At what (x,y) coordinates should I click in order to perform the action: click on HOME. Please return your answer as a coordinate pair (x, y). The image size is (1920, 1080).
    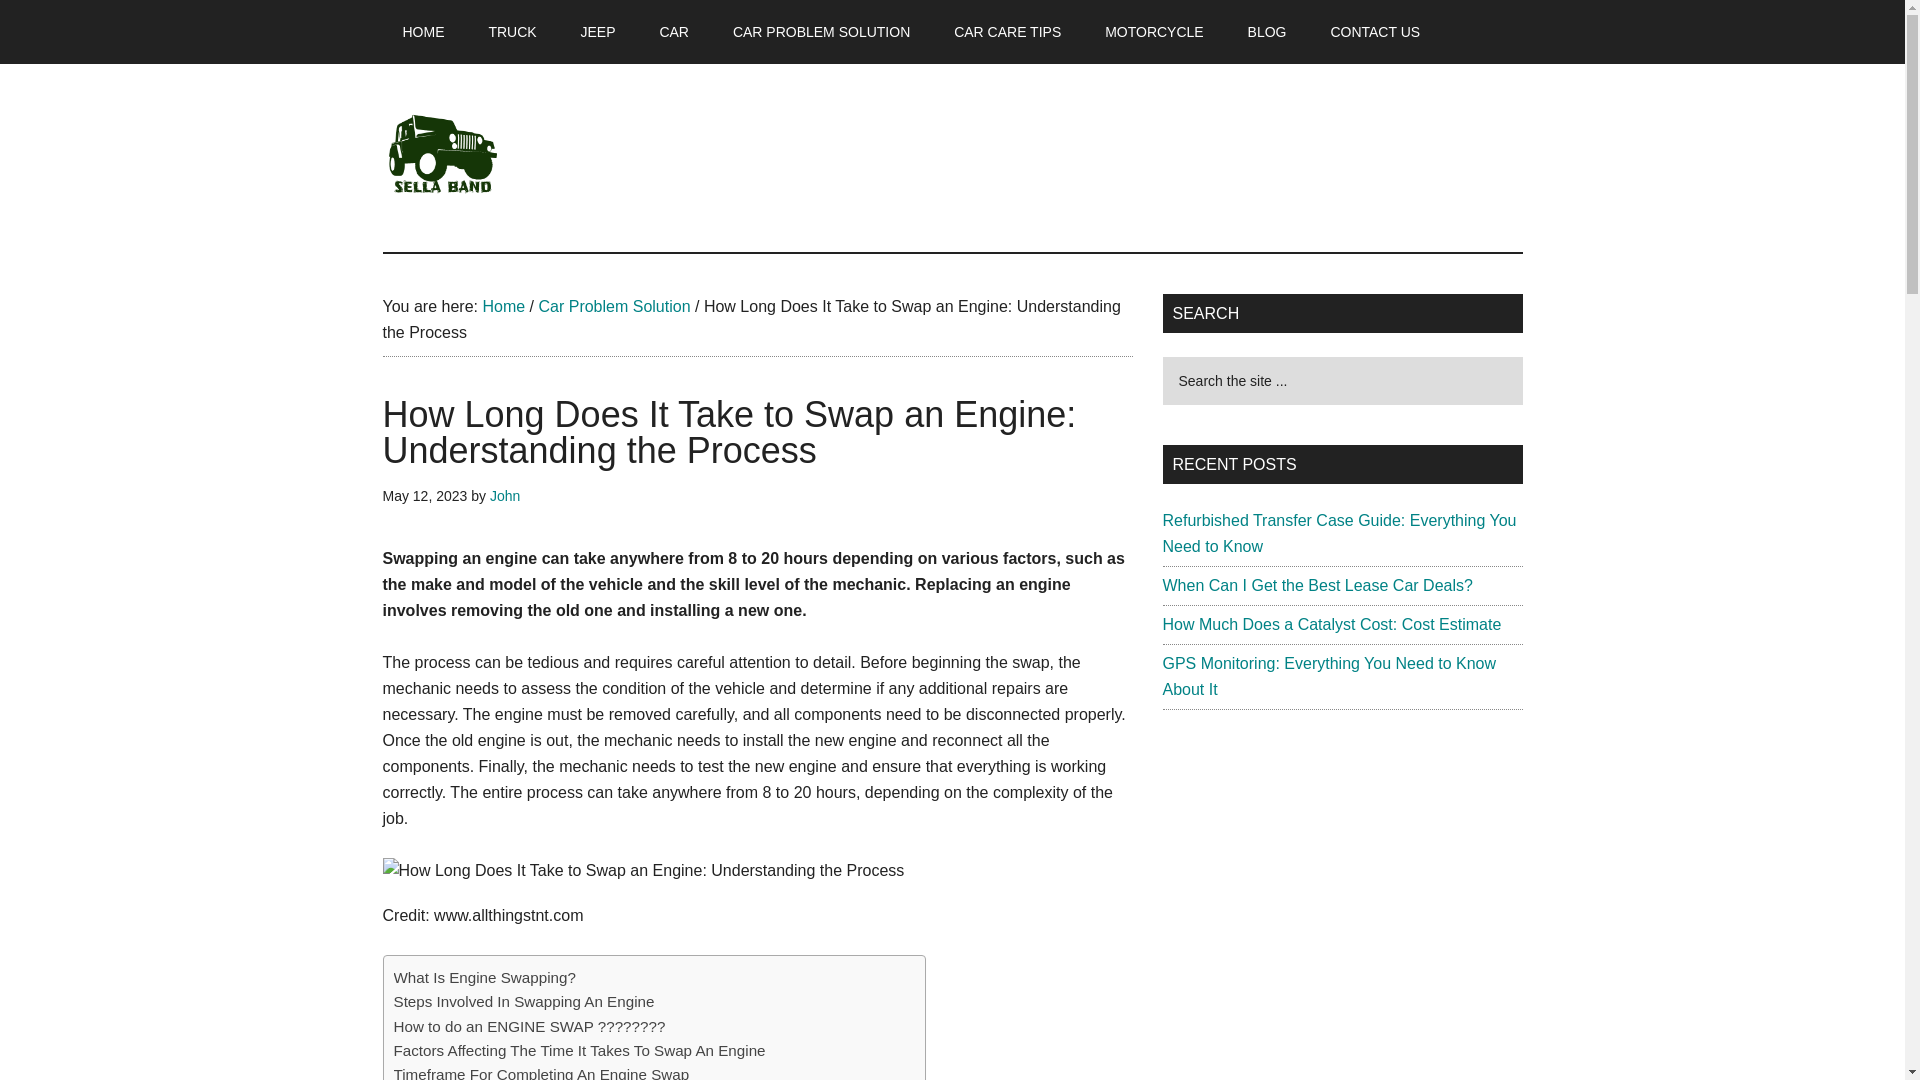
    Looking at the image, I should click on (423, 32).